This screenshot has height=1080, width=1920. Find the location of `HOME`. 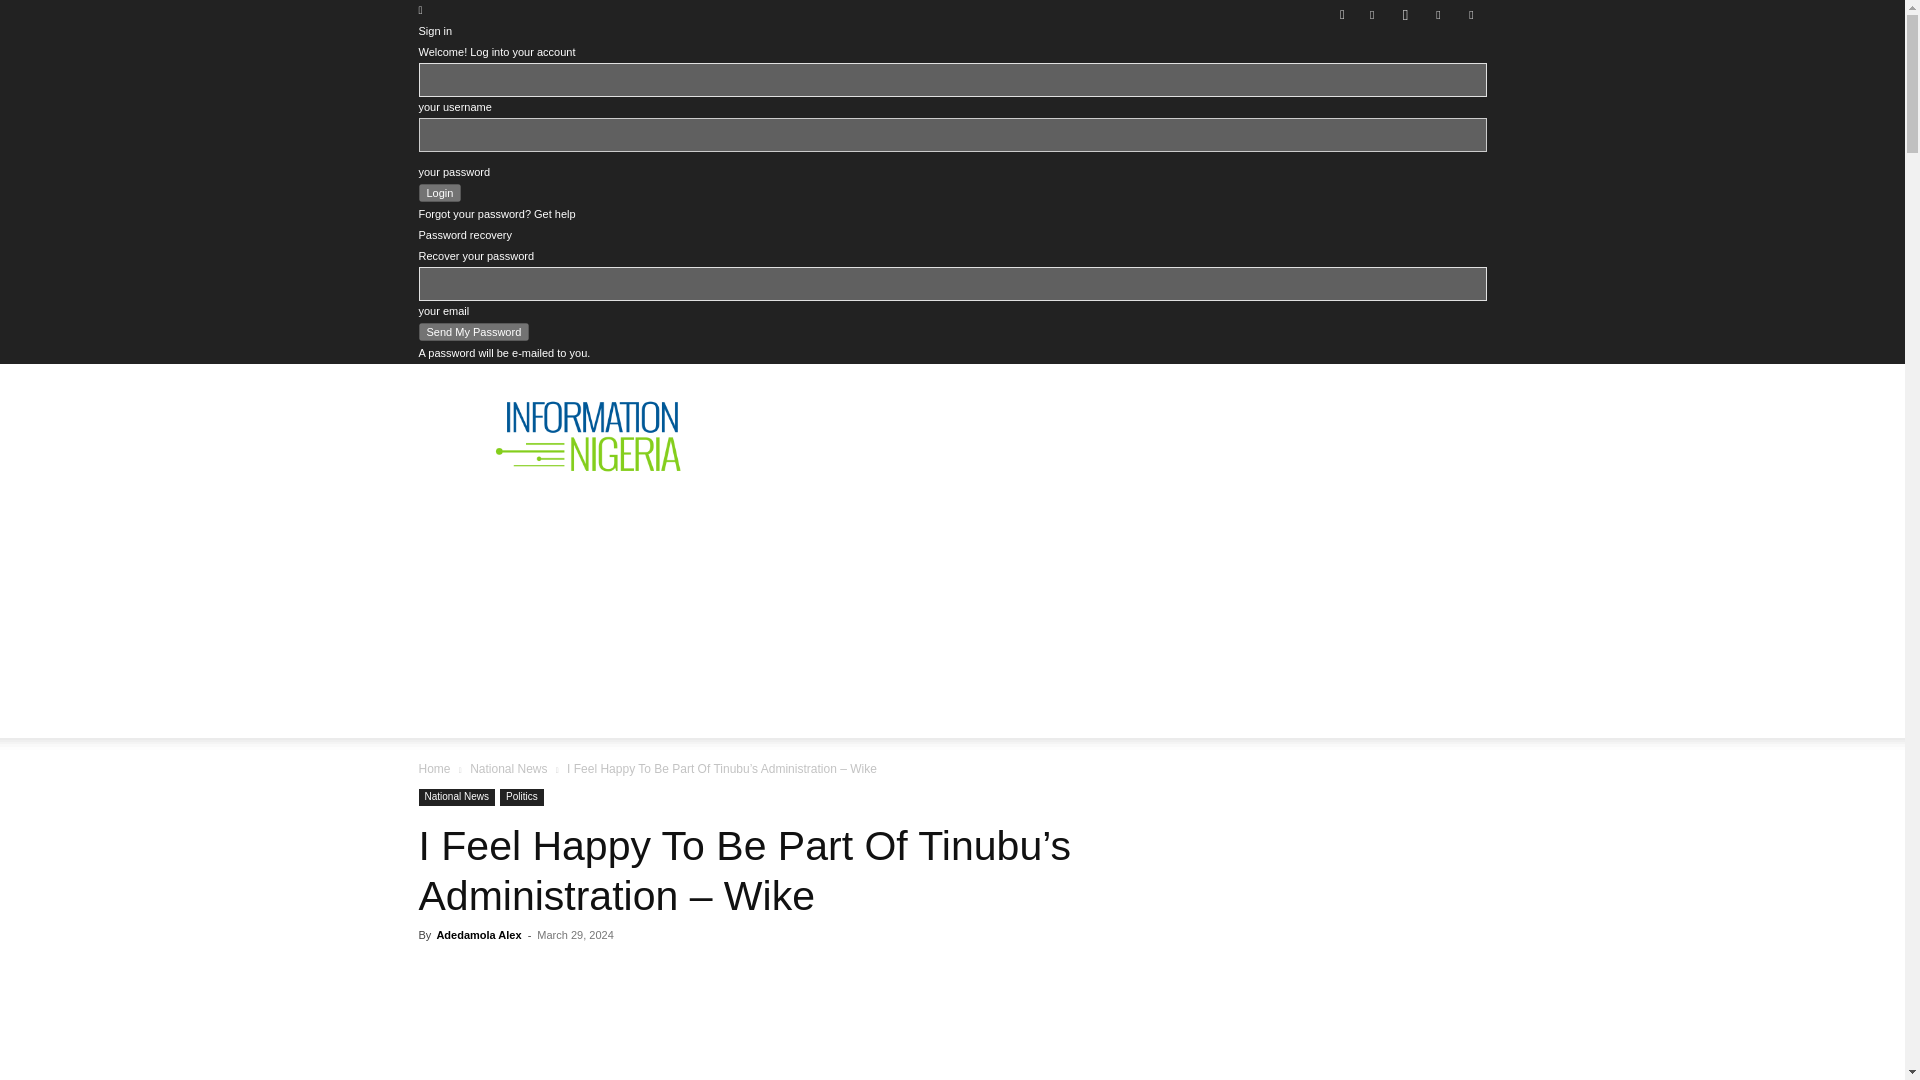

HOME is located at coordinates (458, 648).